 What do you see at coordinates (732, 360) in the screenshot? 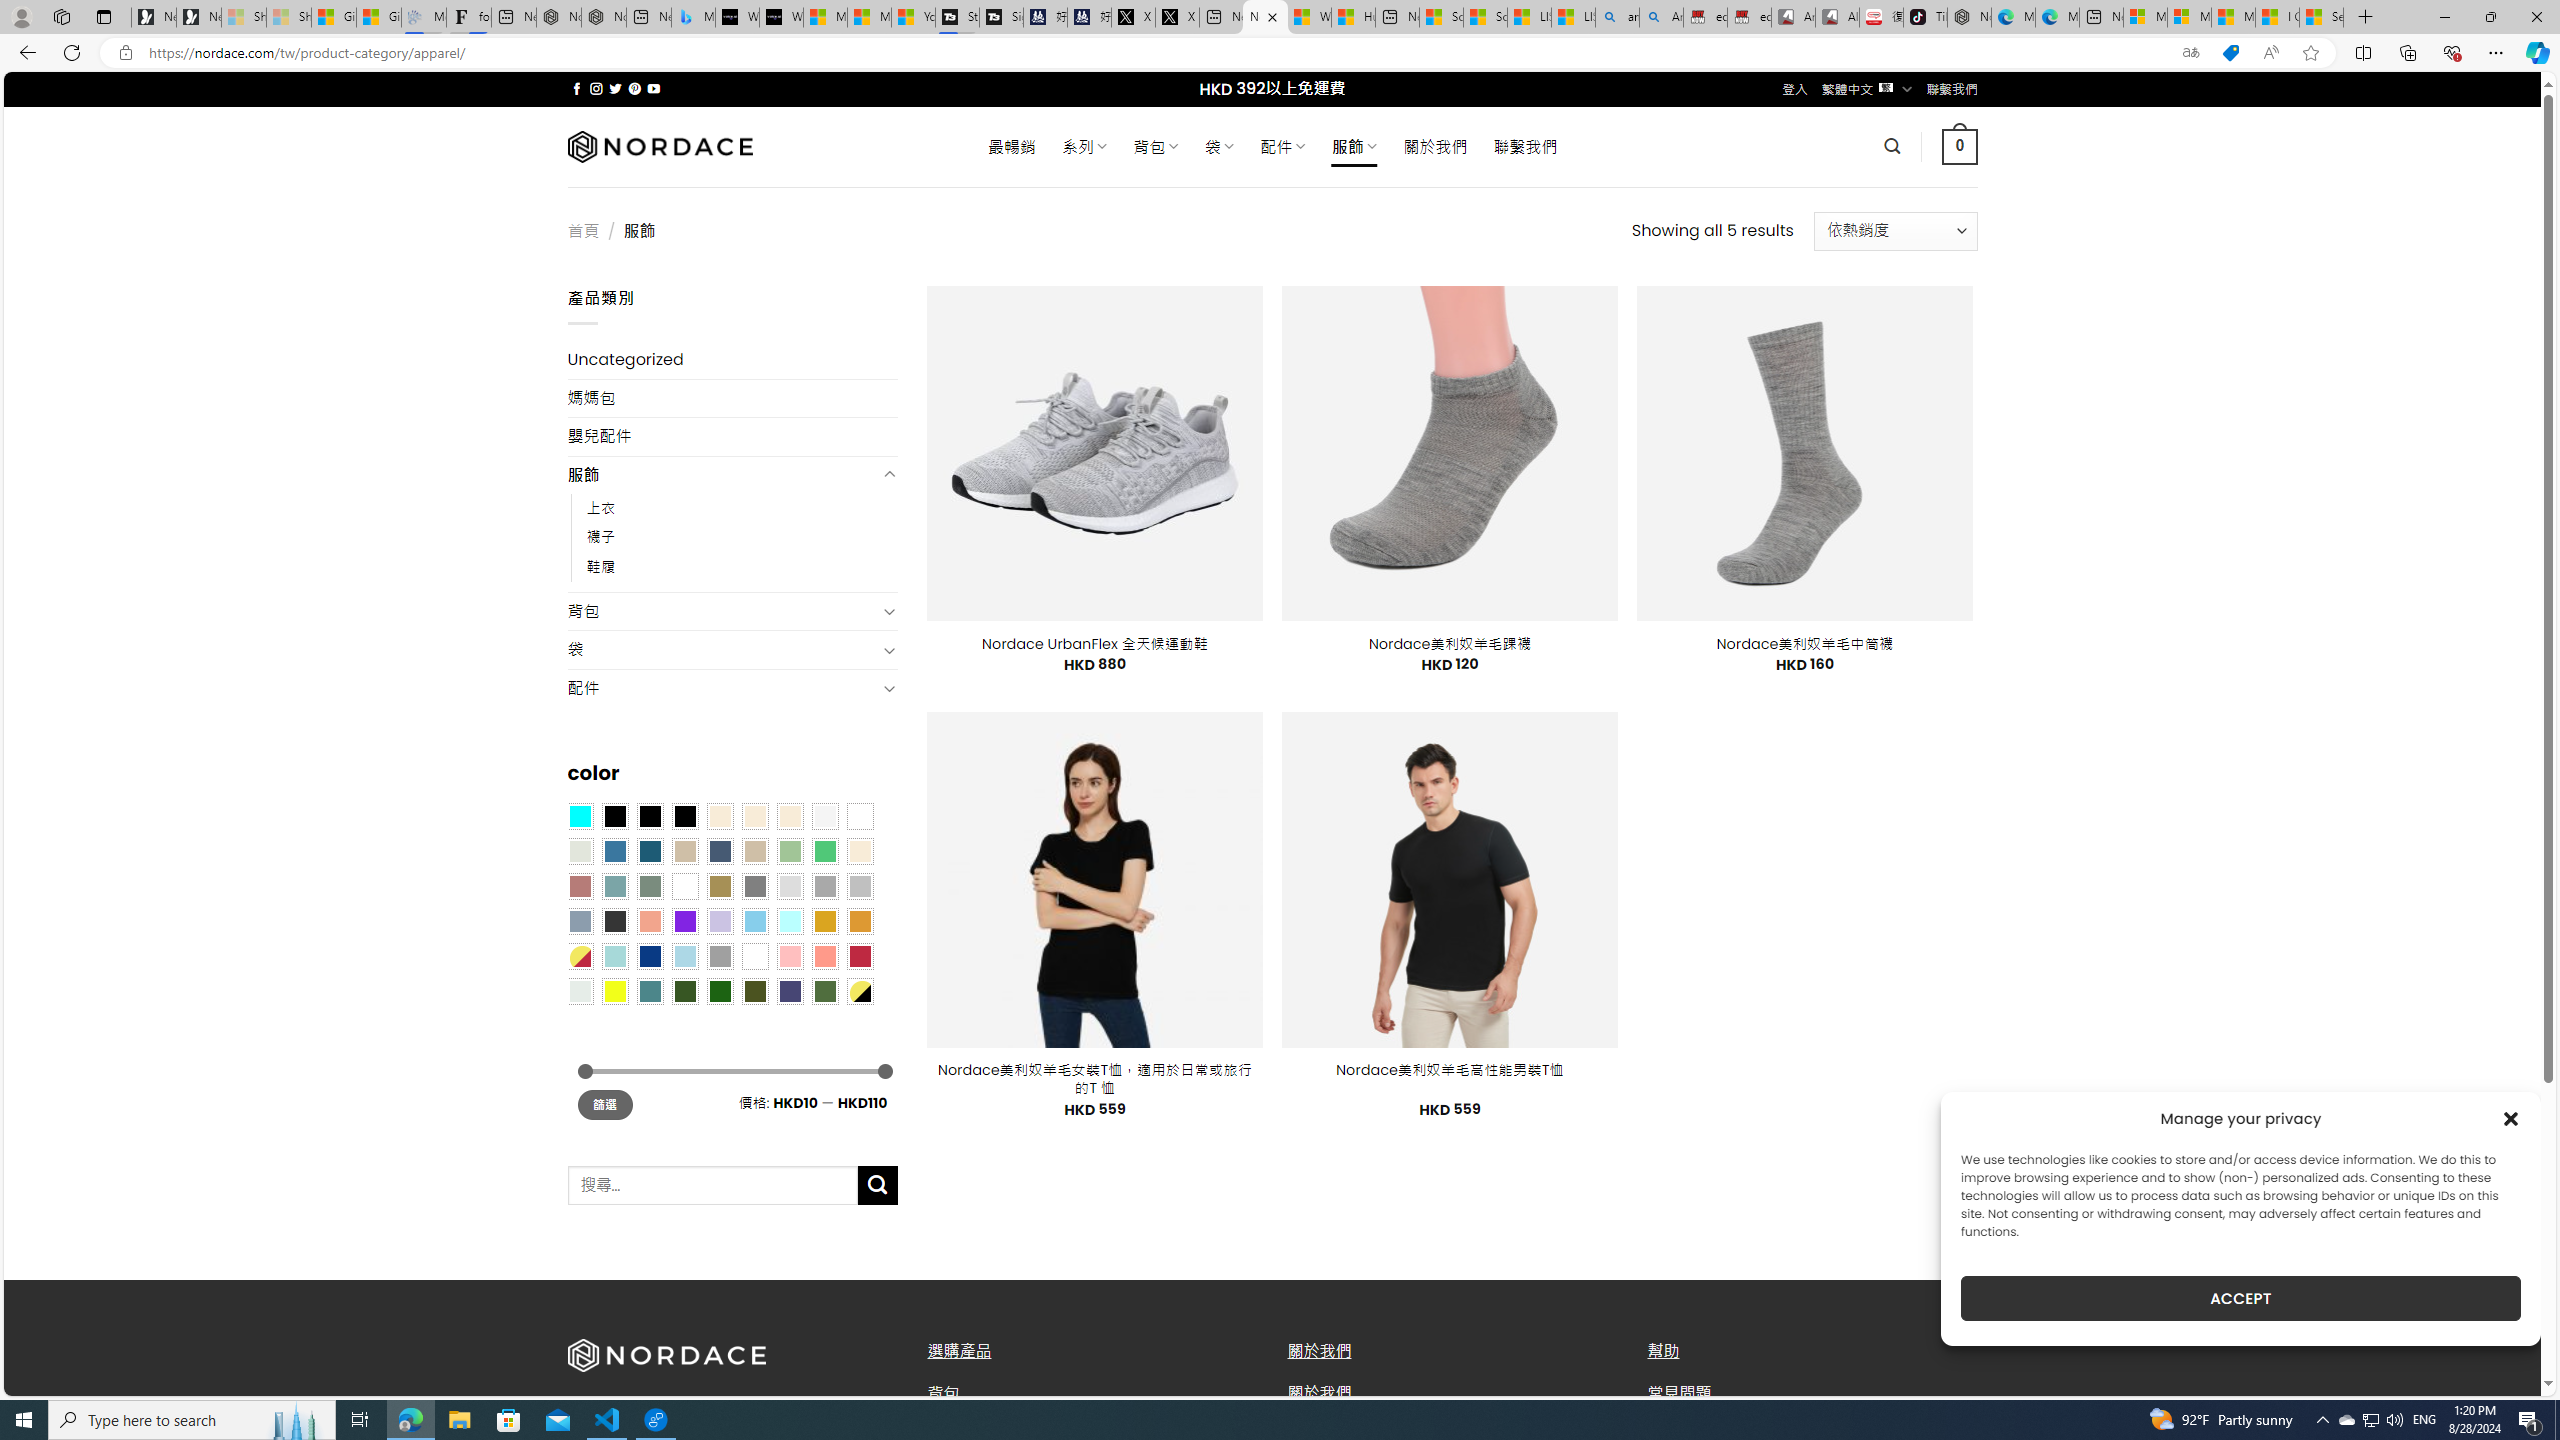
I see `Uncategorized` at bounding box center [732, 360].